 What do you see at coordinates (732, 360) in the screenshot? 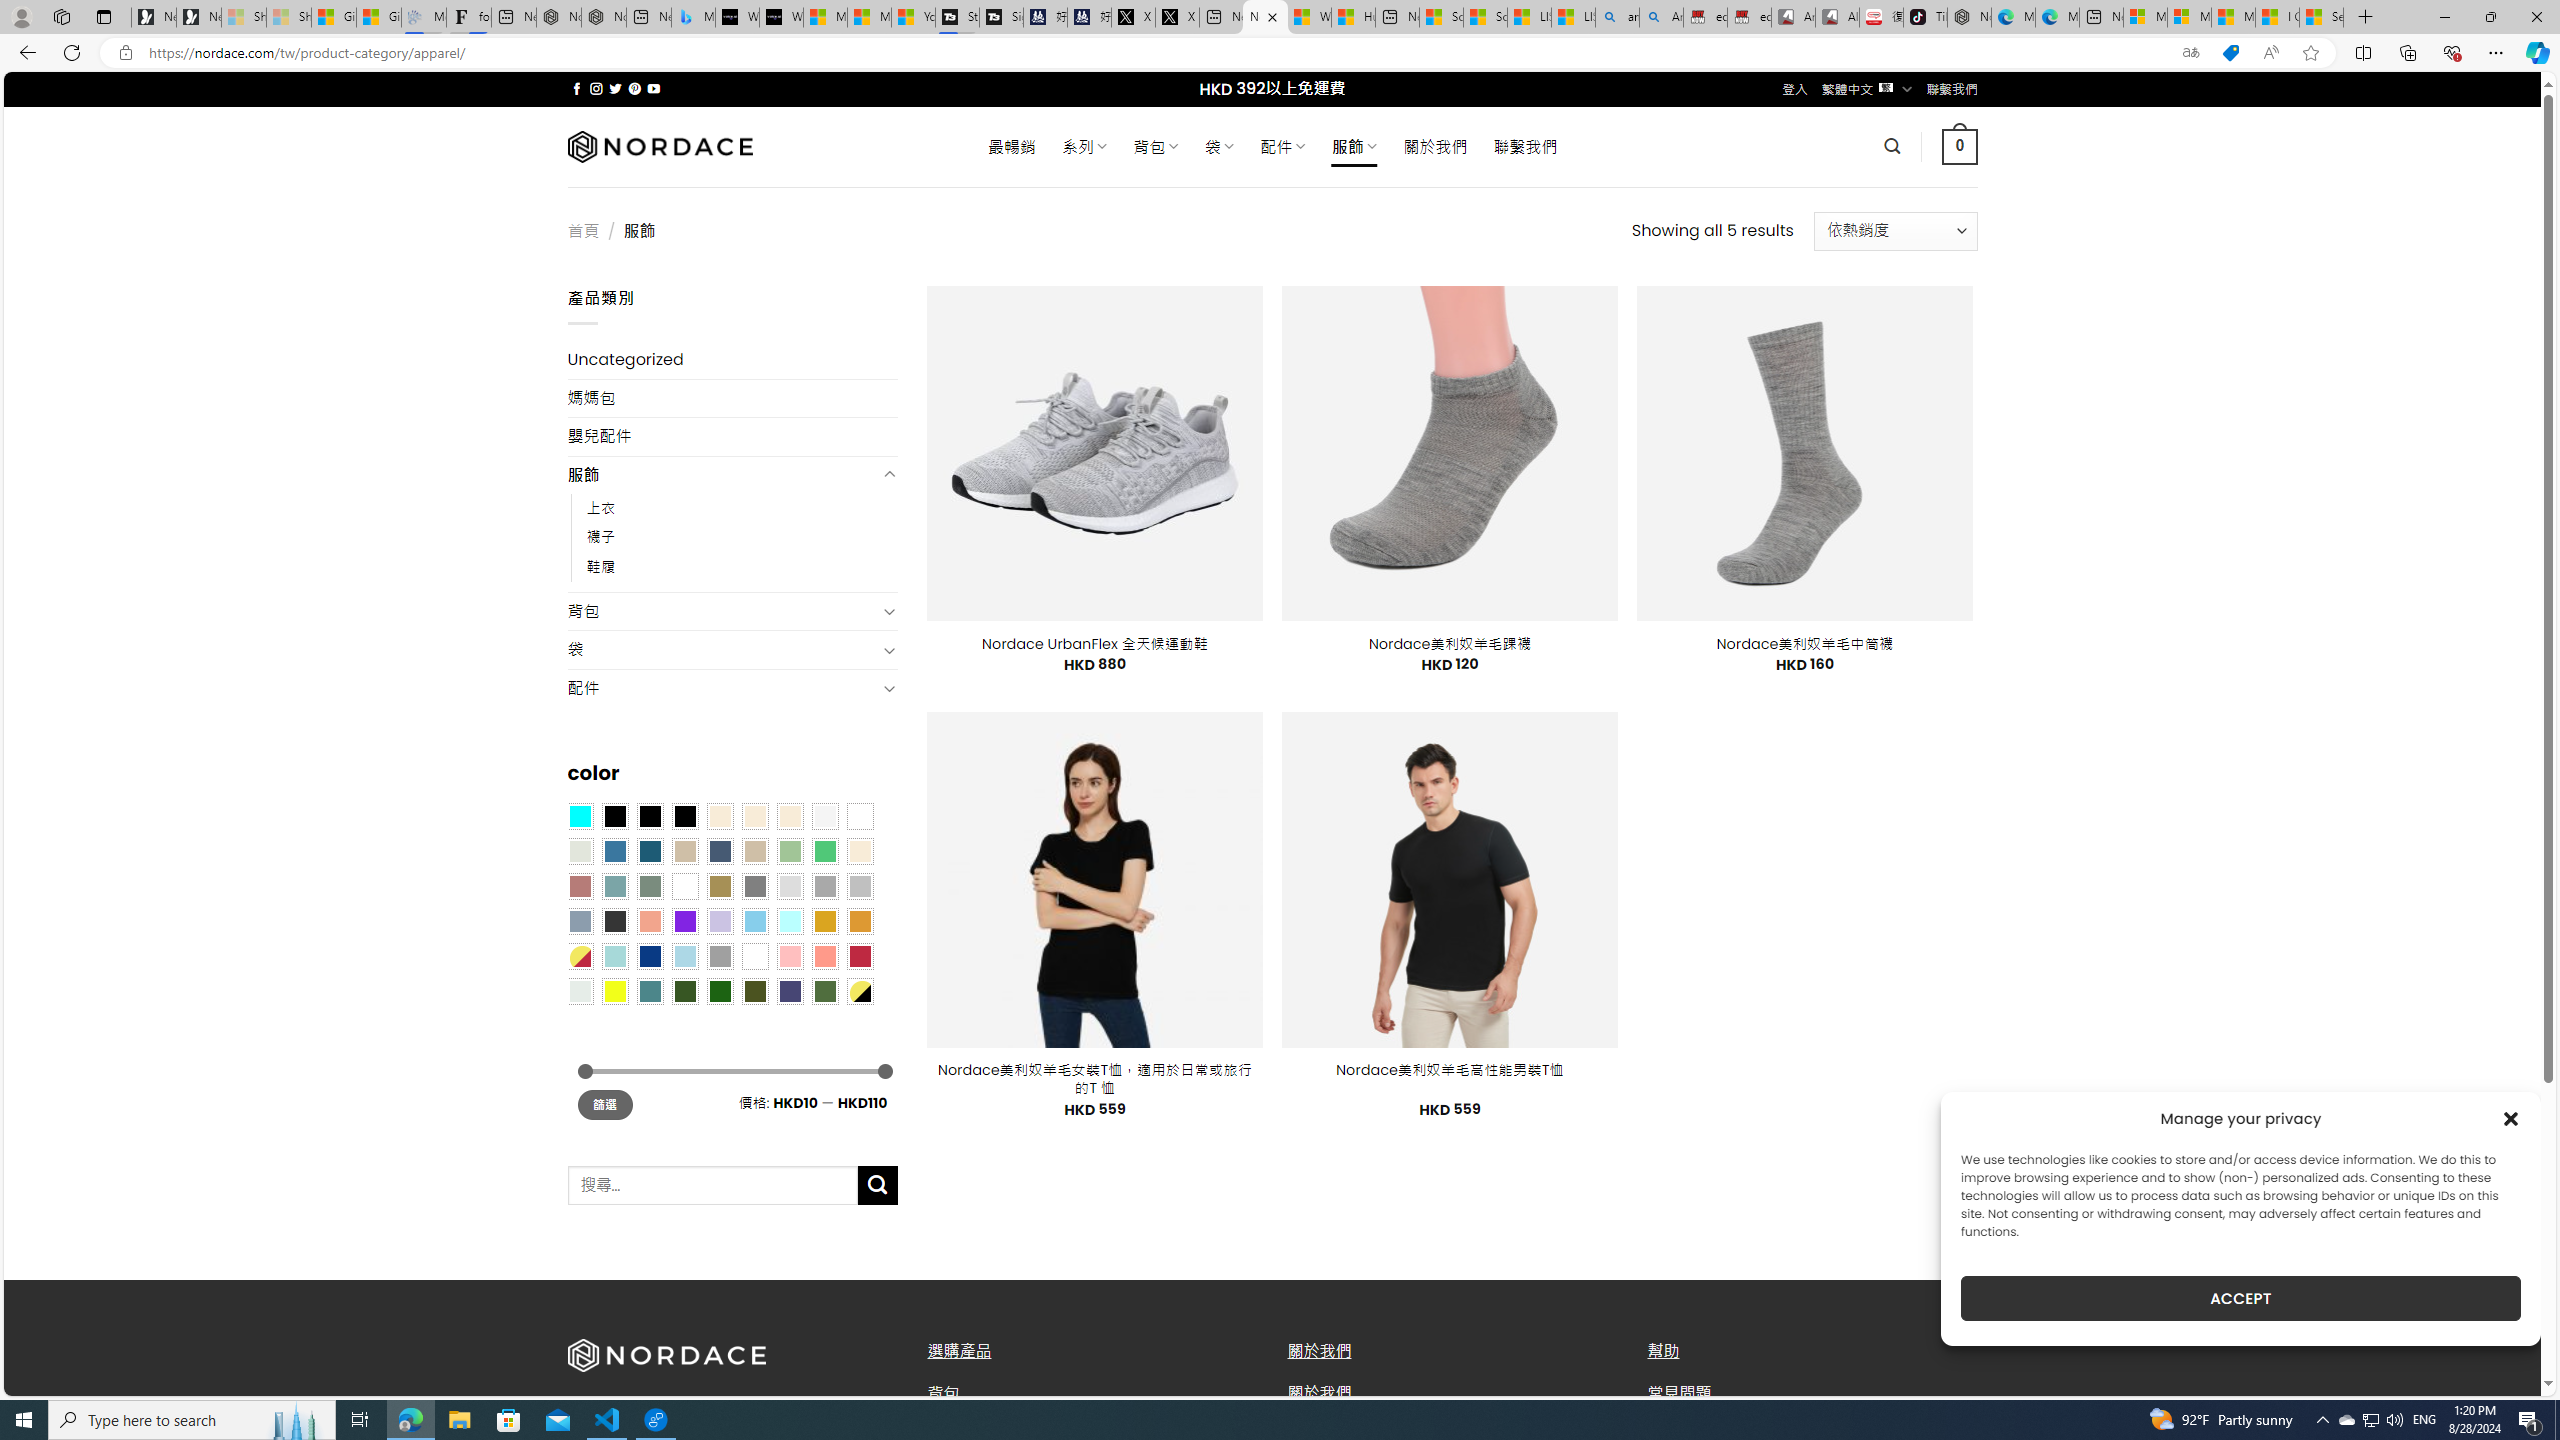
I see `Uncategorized` at bounding box center [732, 360].